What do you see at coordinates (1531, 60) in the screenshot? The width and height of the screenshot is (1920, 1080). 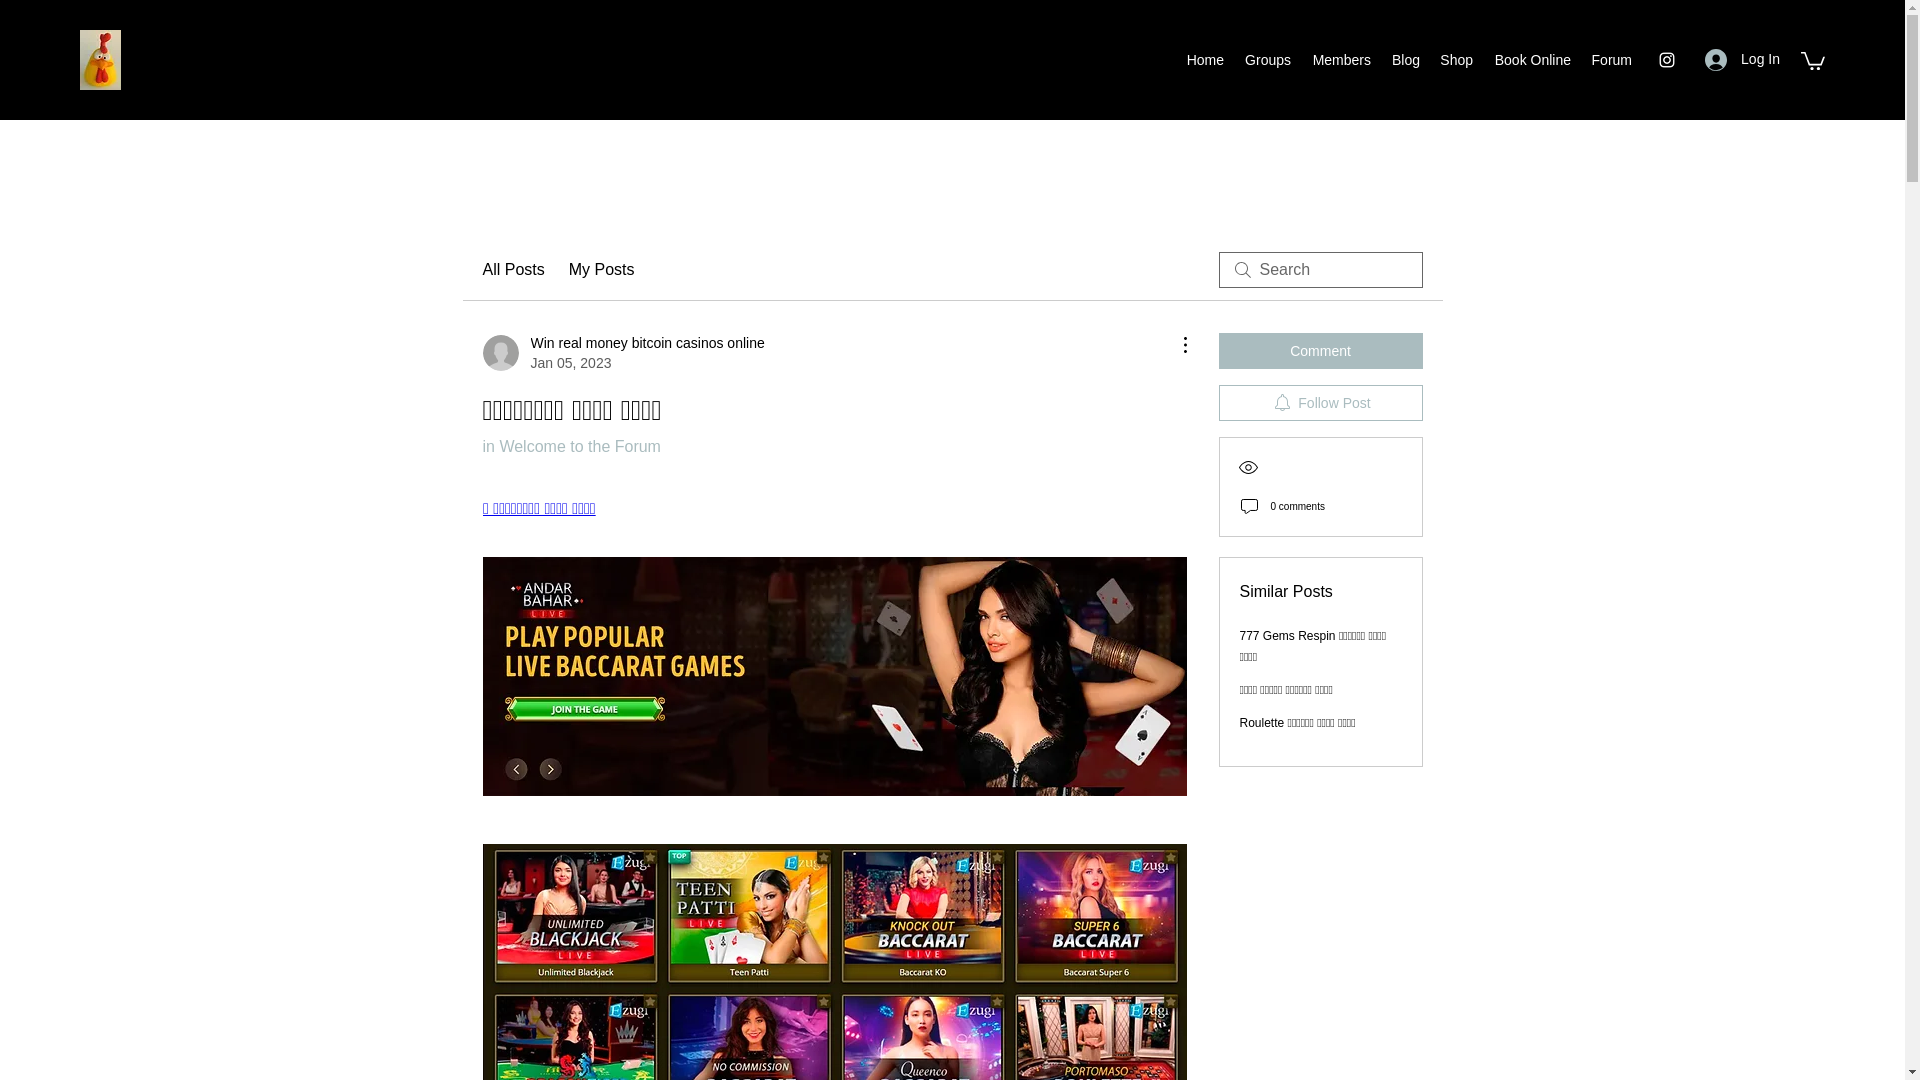 I see `Book Online` at bounding box center [1531, 60].